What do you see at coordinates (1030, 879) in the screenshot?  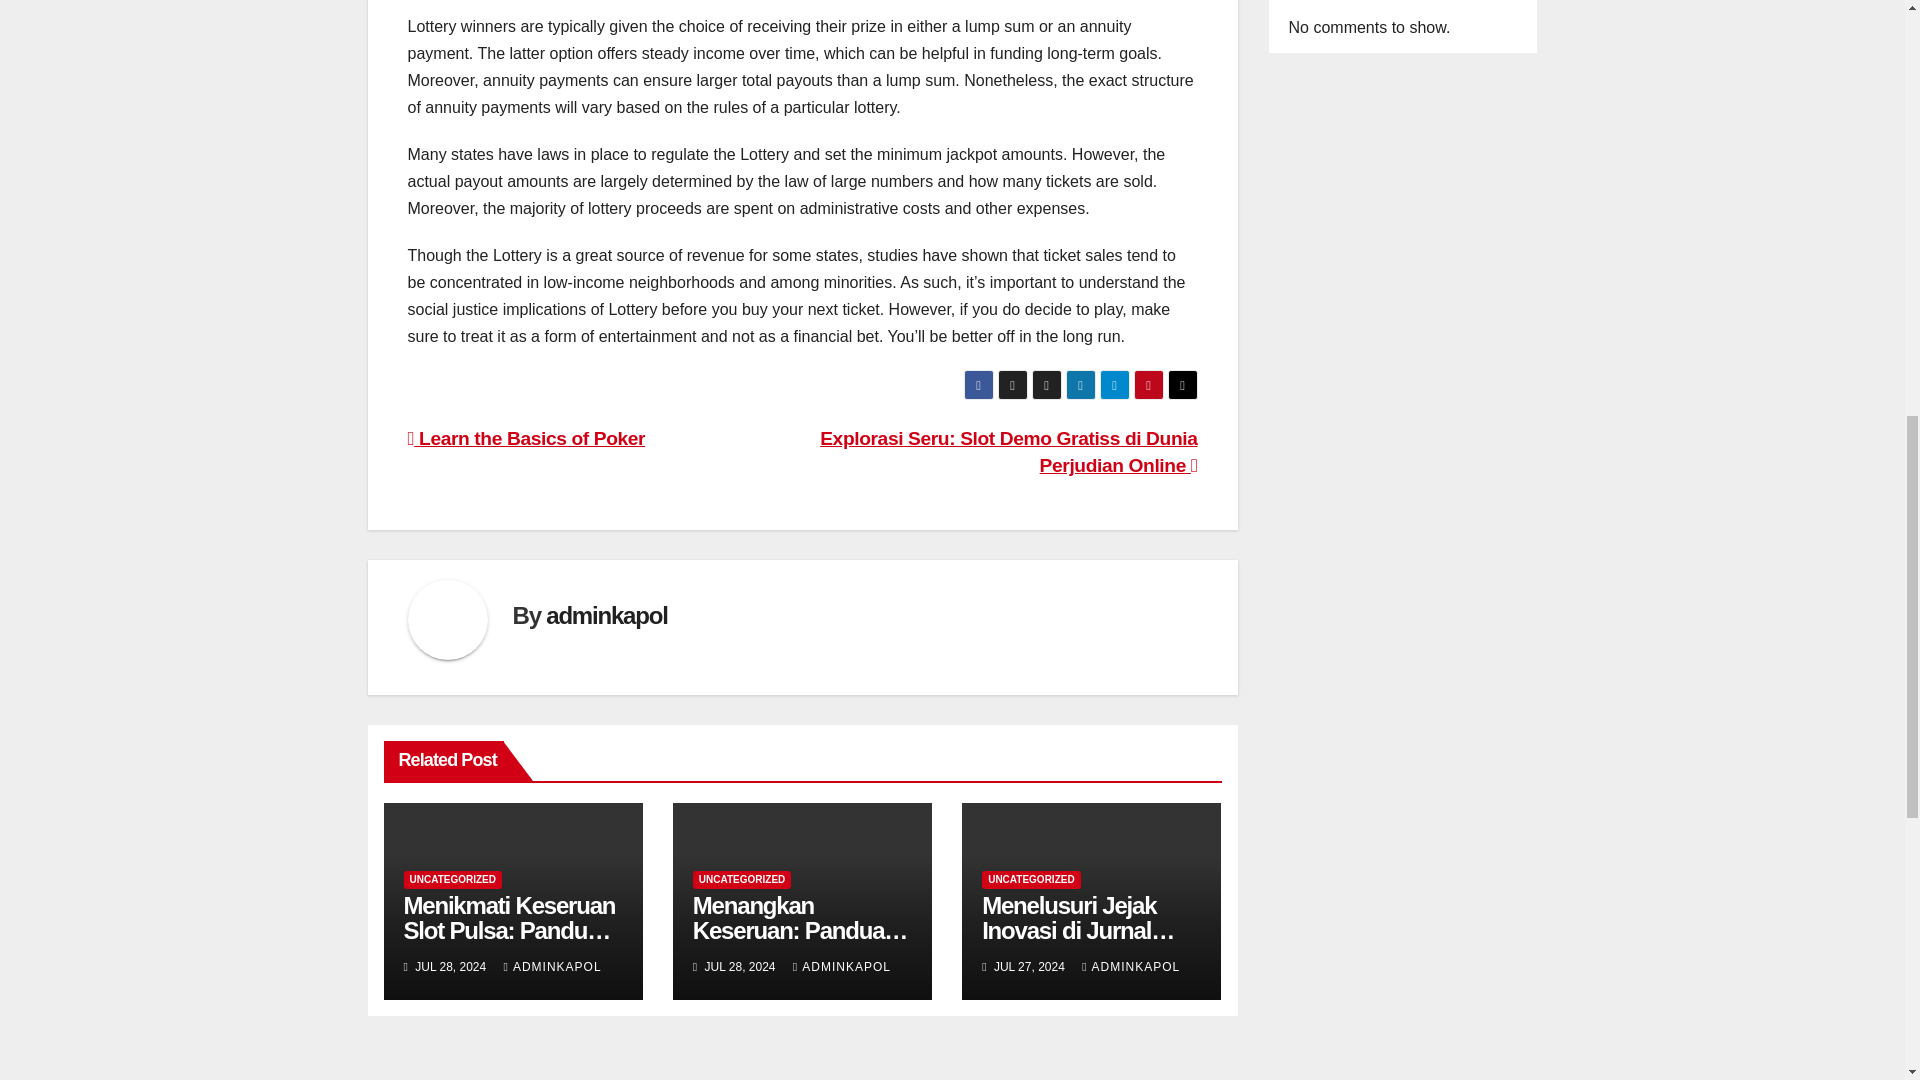 I see `UNCATEGORIZED` at bounding box center [1030, 879].